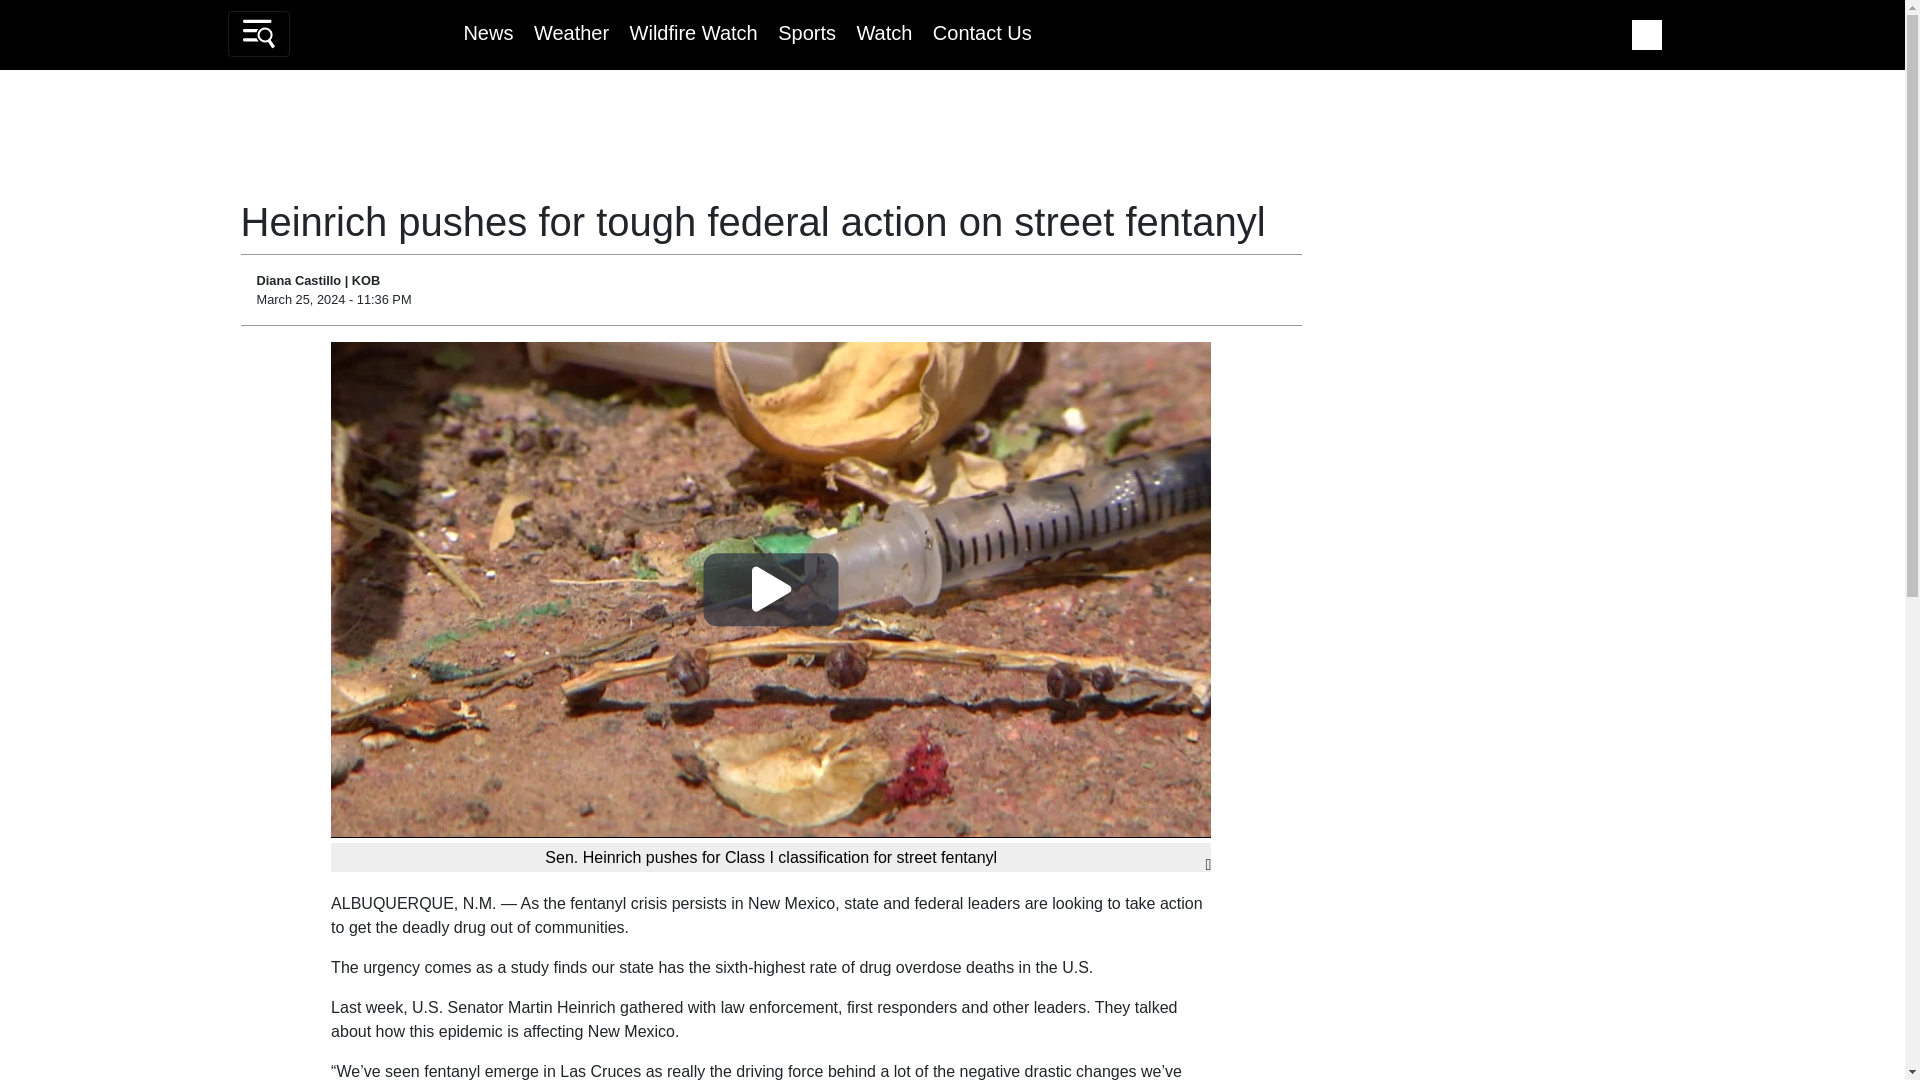  What do you see at coordinates (772, 589) in the screenshot?
I see `Play Video` at bounding box center [772, 589].